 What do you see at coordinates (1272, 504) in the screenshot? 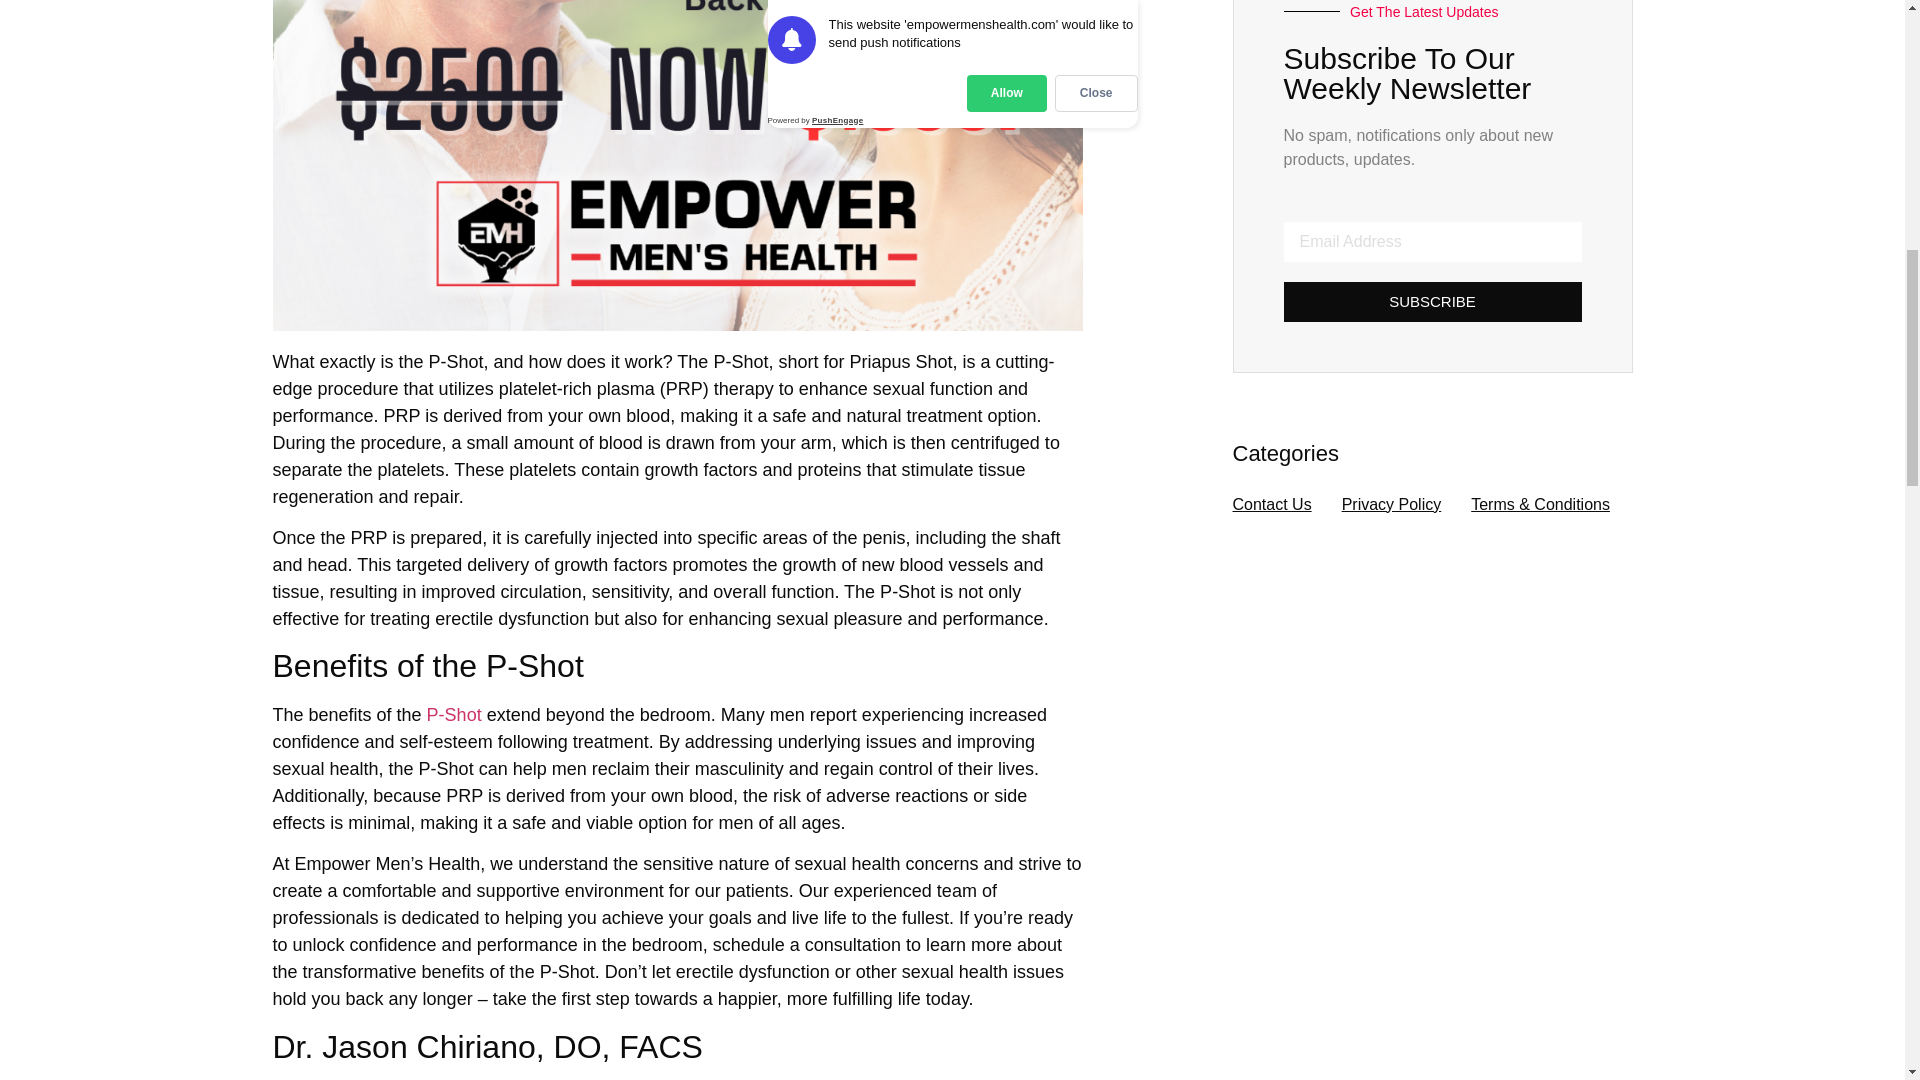
I see `Contact Us` at bounding box center [1272, 504].